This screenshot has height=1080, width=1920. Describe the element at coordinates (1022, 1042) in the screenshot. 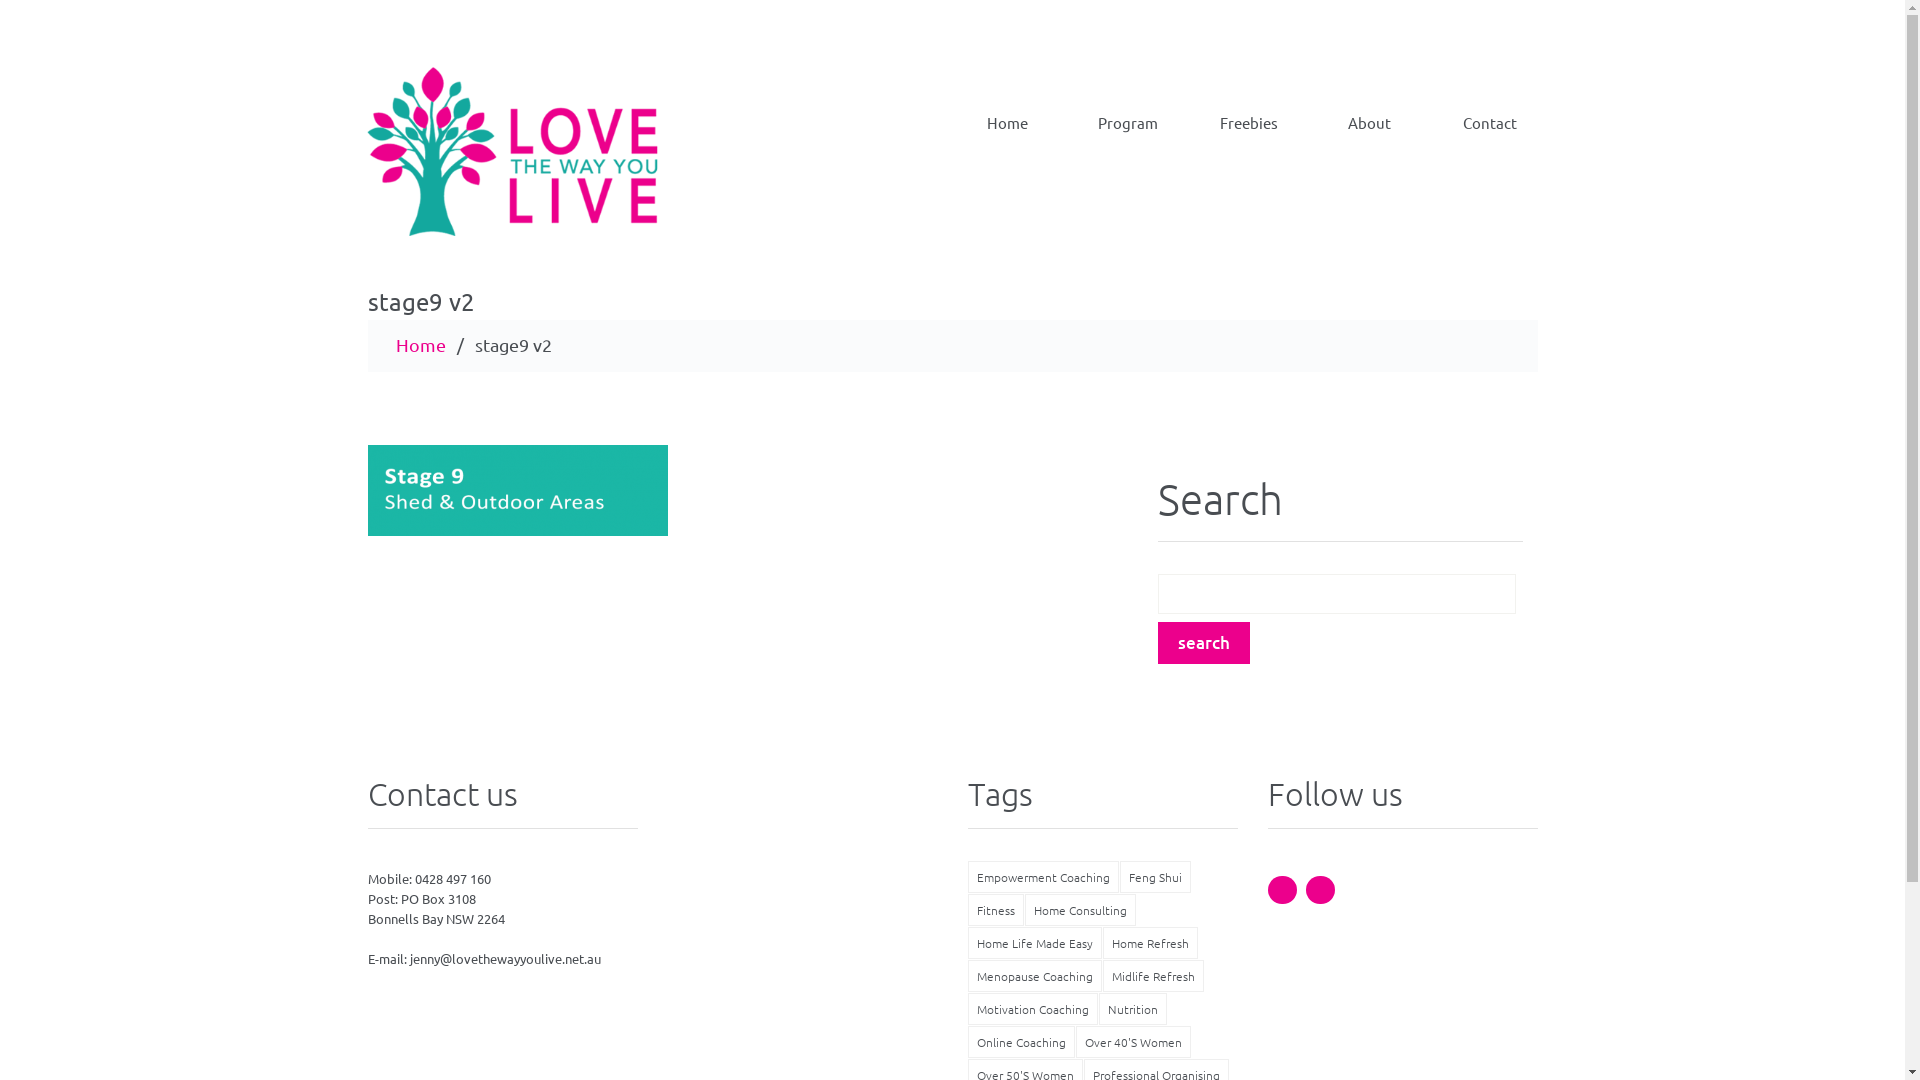

I see `Online Coaching` at that location.